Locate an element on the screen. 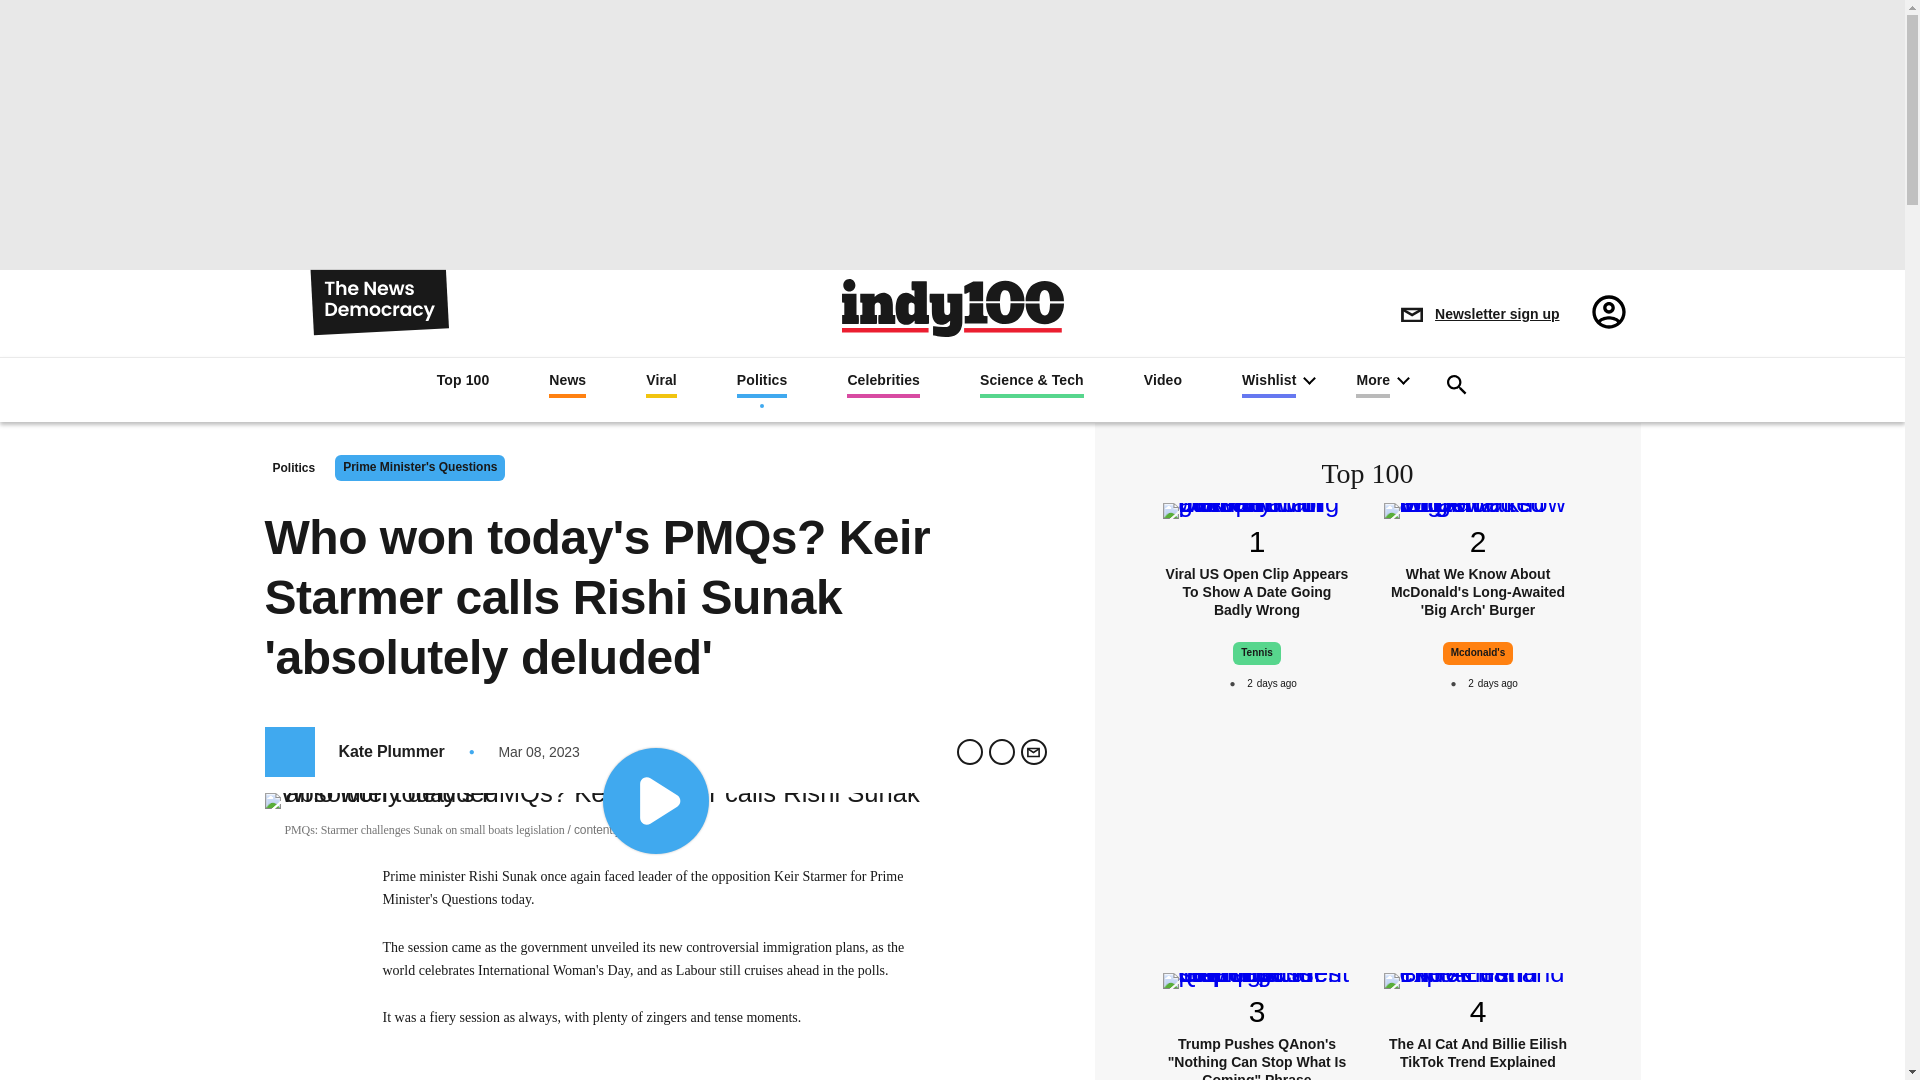 The width and height of the screenshot is (1920, 1080). Top 100 is located at coordinates (463, 382).